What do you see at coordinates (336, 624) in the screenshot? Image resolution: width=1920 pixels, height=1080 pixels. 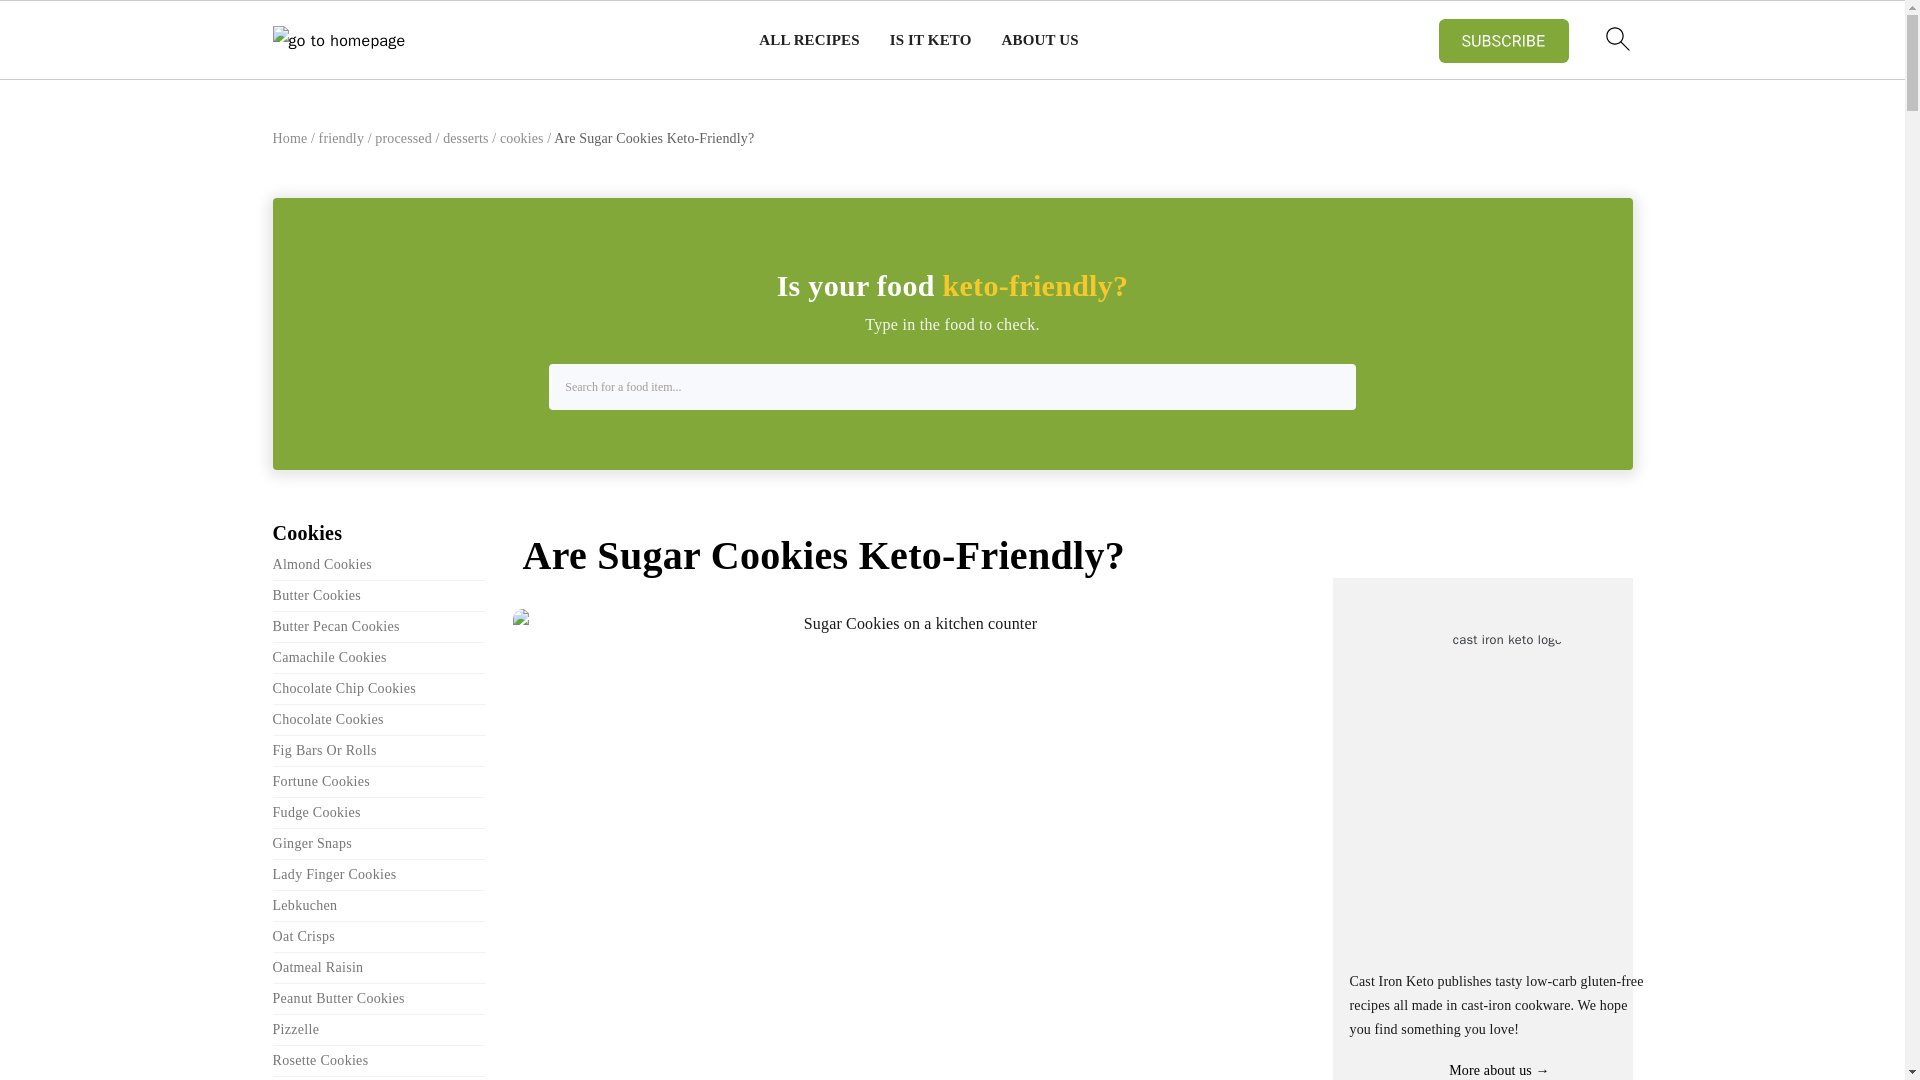 I see `Butter Pecan Cookies` at bounding box center [336, 624].